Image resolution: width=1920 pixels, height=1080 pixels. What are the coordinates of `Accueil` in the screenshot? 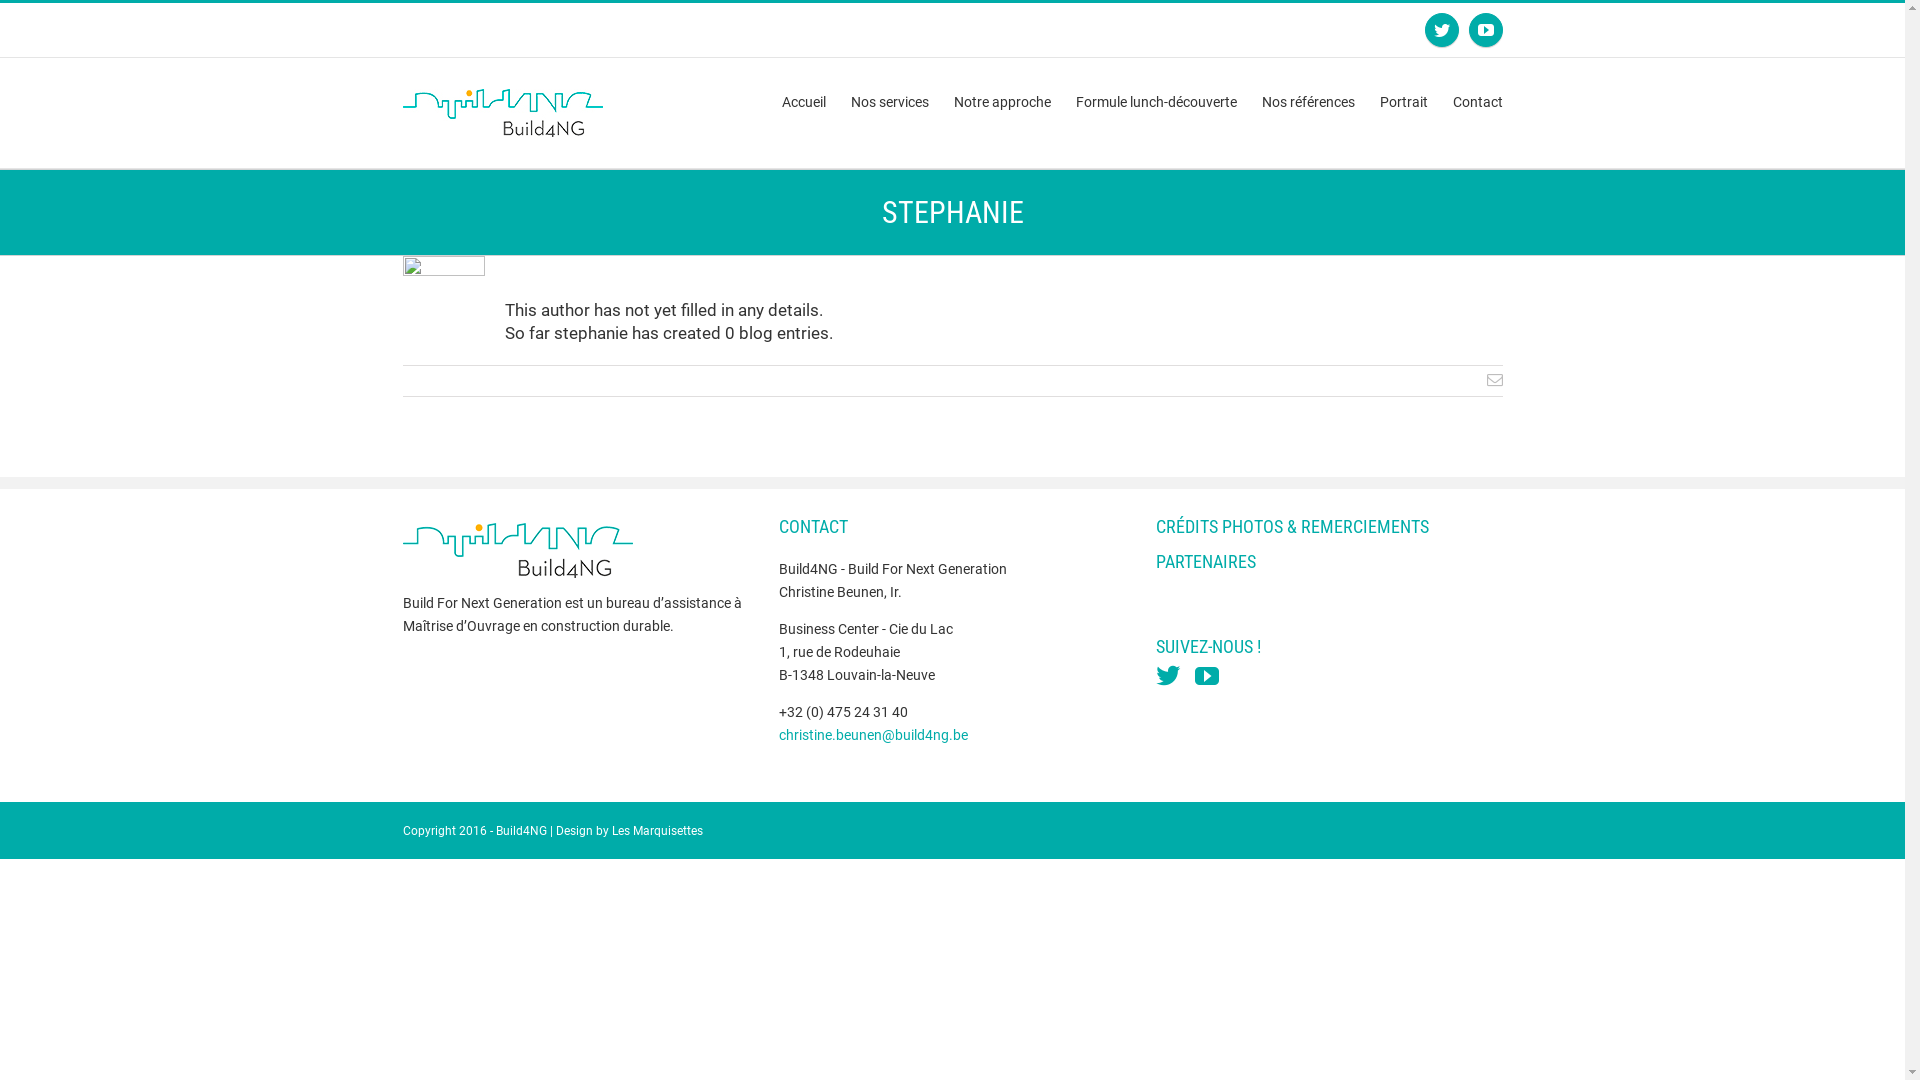 It's located at (804, 101).